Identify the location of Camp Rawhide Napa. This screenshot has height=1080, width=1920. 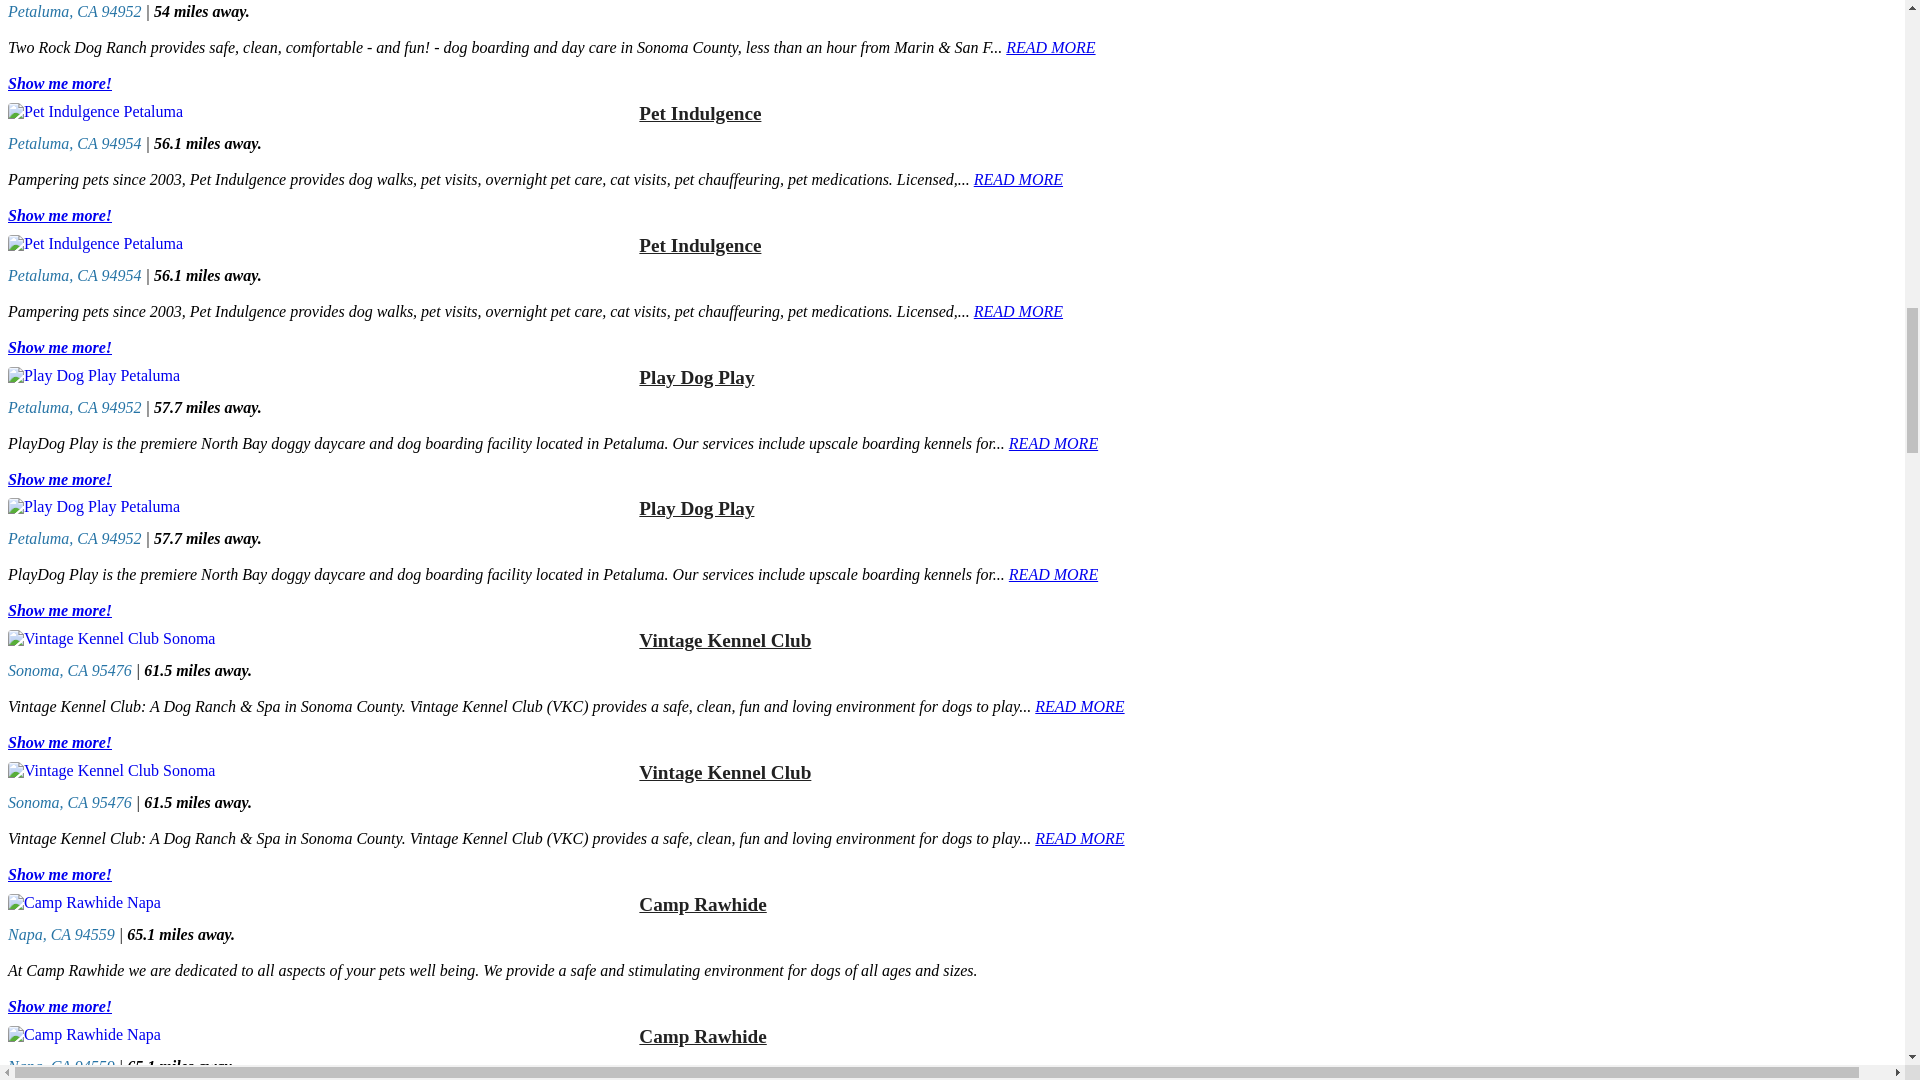
(319, 1035).